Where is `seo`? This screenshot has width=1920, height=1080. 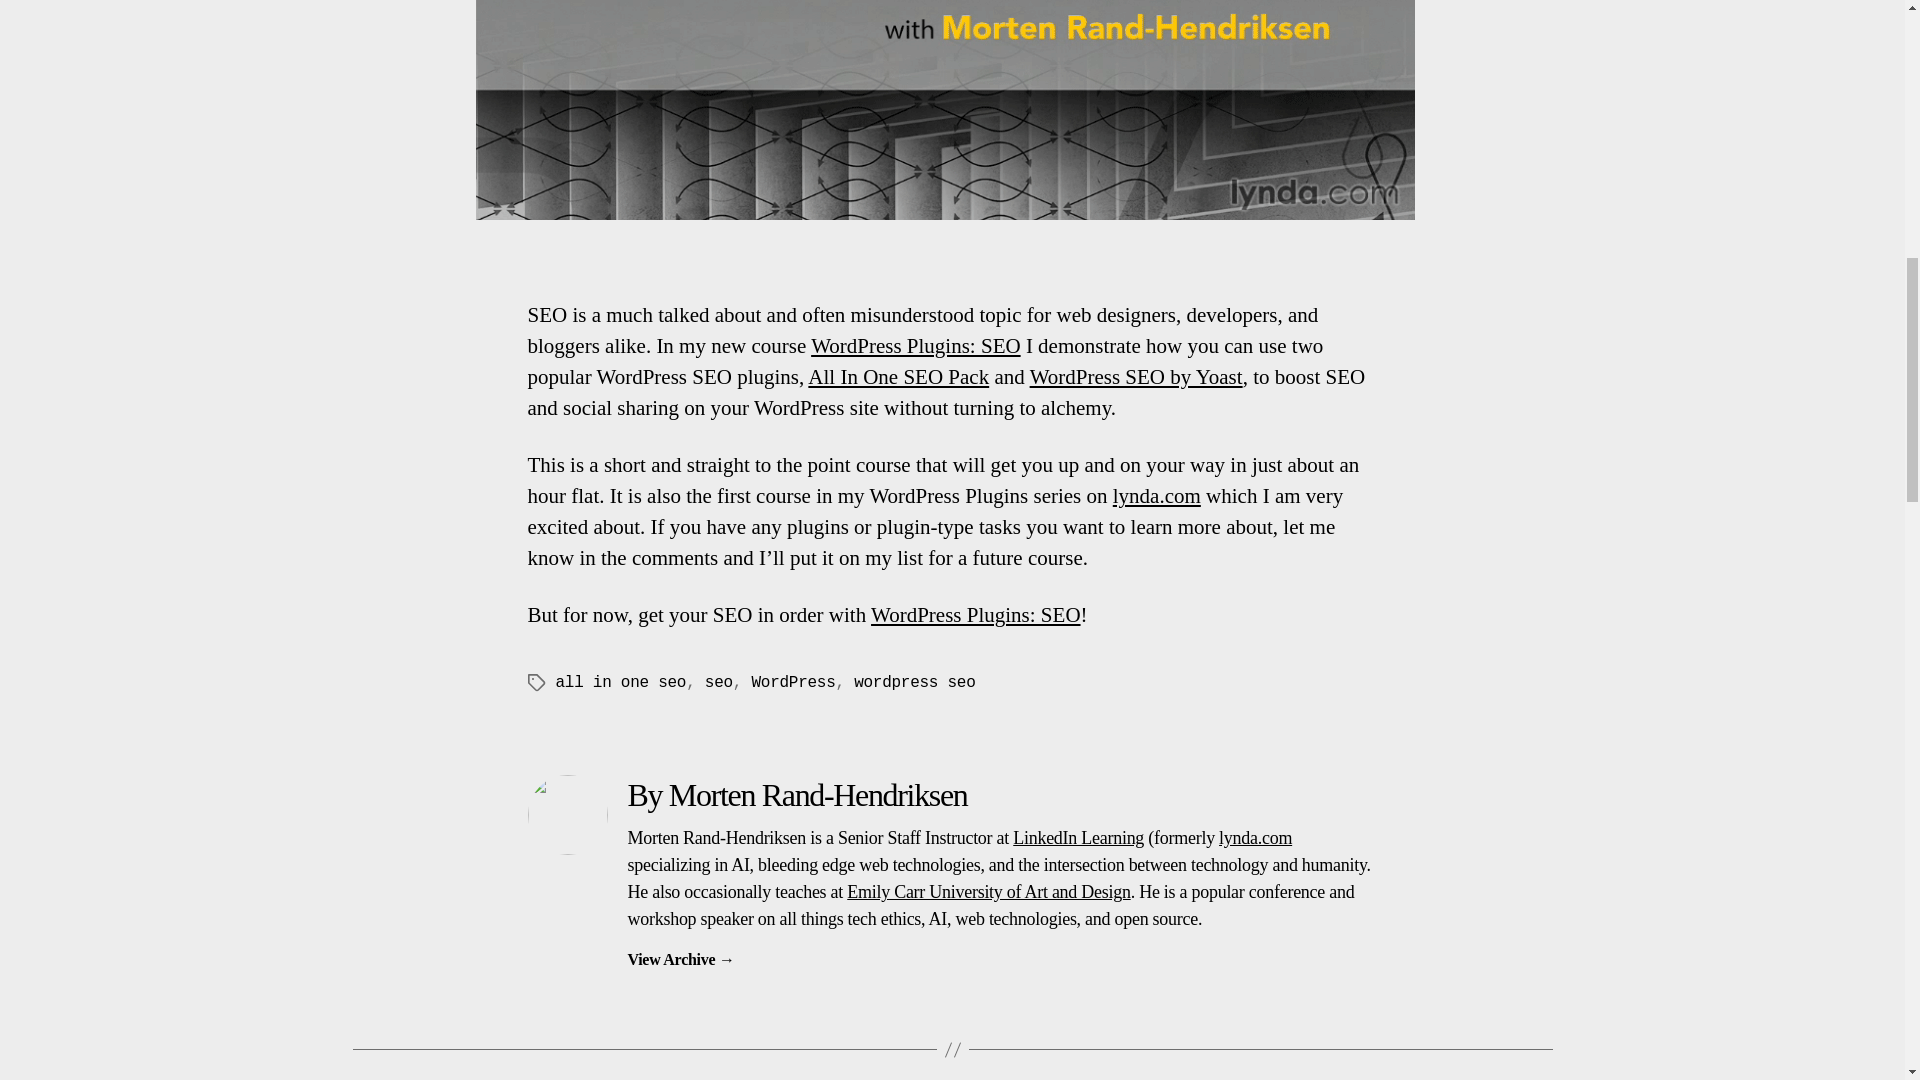 seo is located at coordinates (718, 682).